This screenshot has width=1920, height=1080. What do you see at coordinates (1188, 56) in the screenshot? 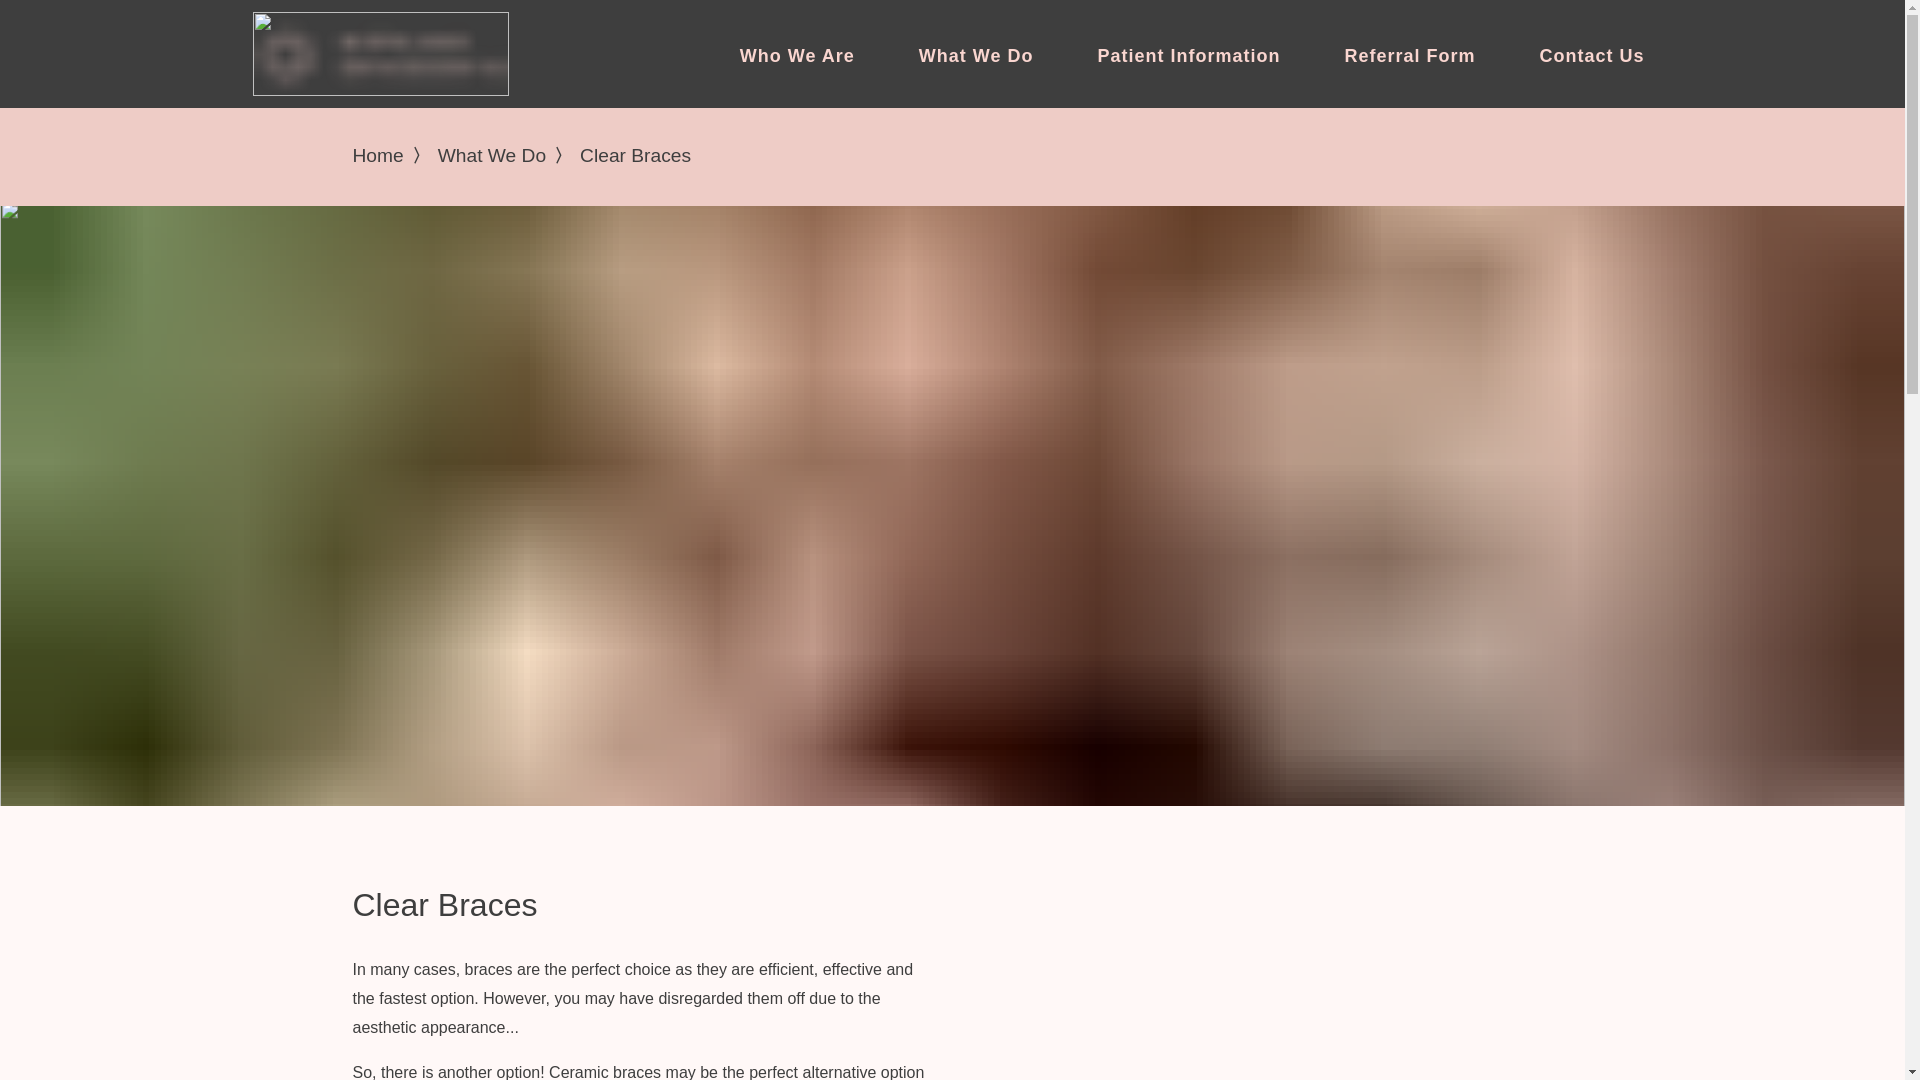
I see `Patient Information` at bounding box center [1188, 56].